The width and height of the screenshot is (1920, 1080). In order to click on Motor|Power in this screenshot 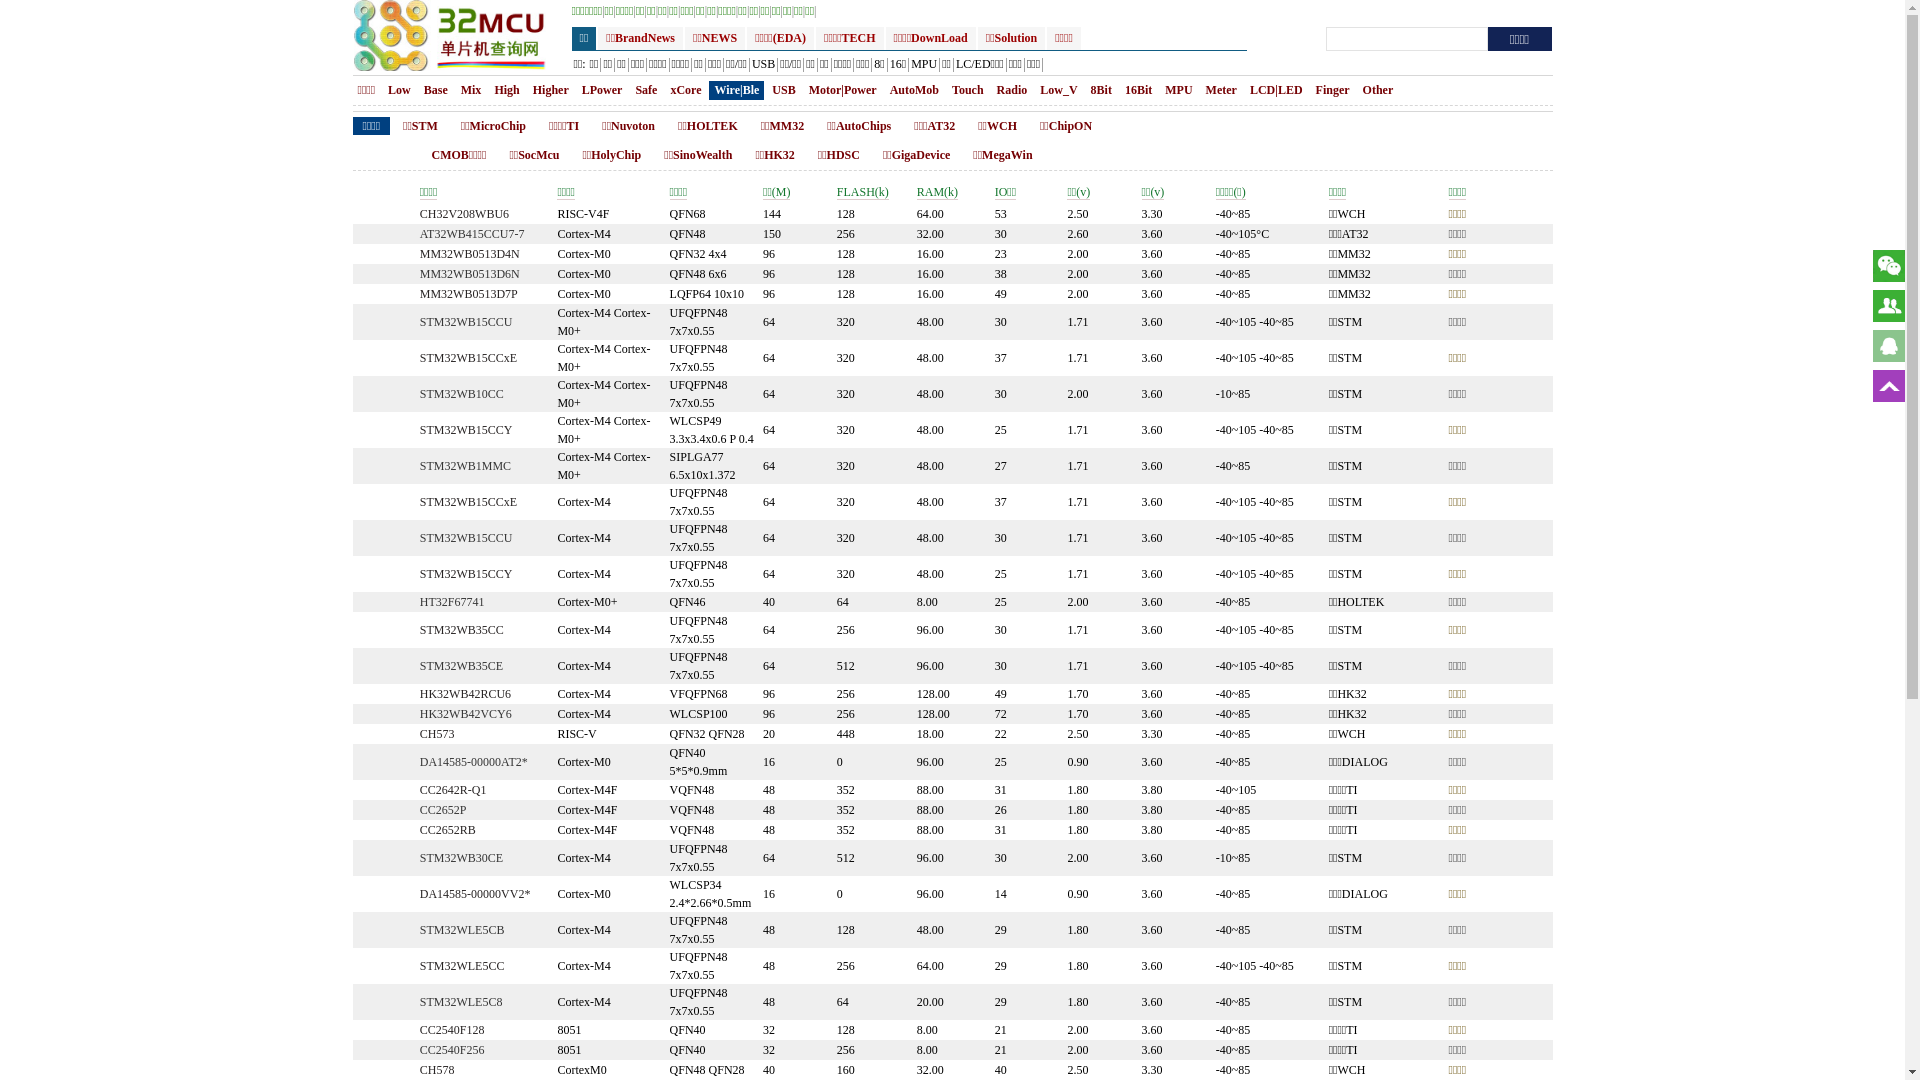, I will do `click(843, 90)`.